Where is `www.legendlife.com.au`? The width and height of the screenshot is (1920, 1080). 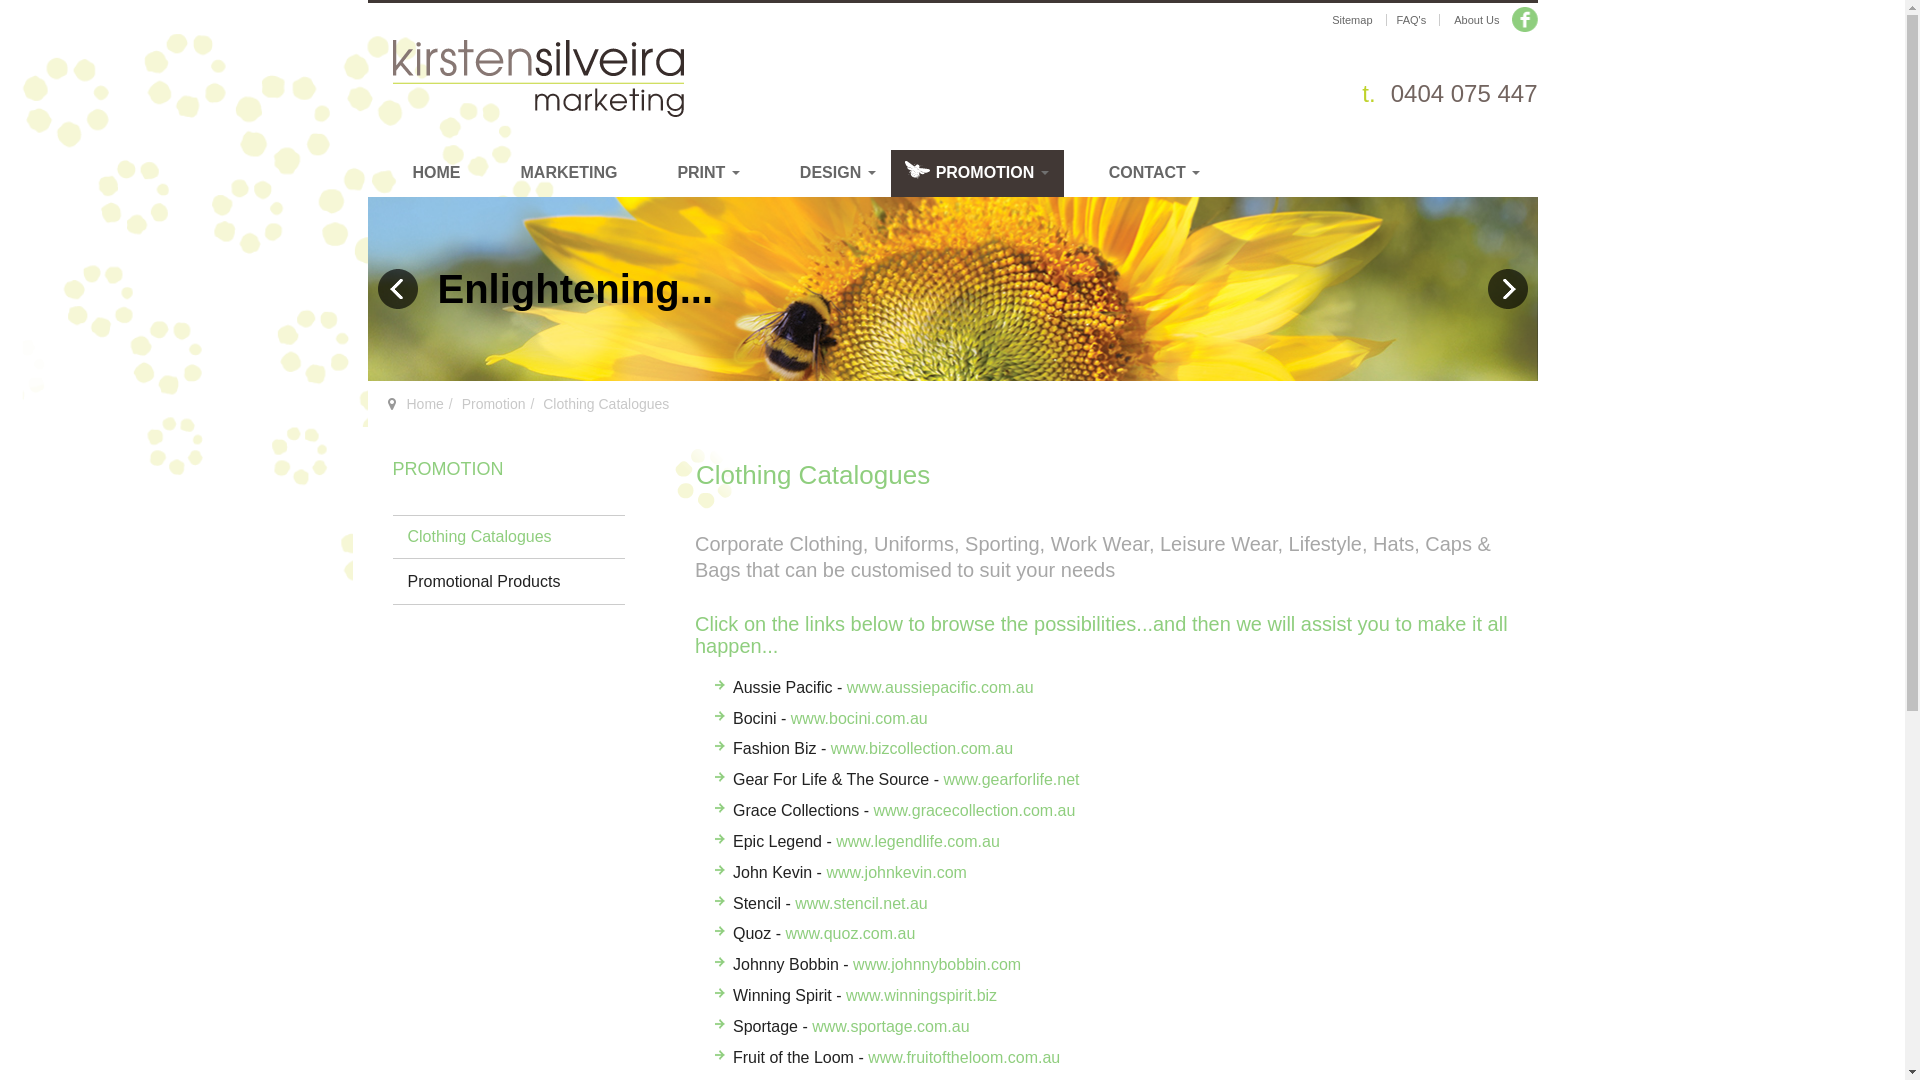 www.legendlife.com.au is located at coordinates (918, 842).